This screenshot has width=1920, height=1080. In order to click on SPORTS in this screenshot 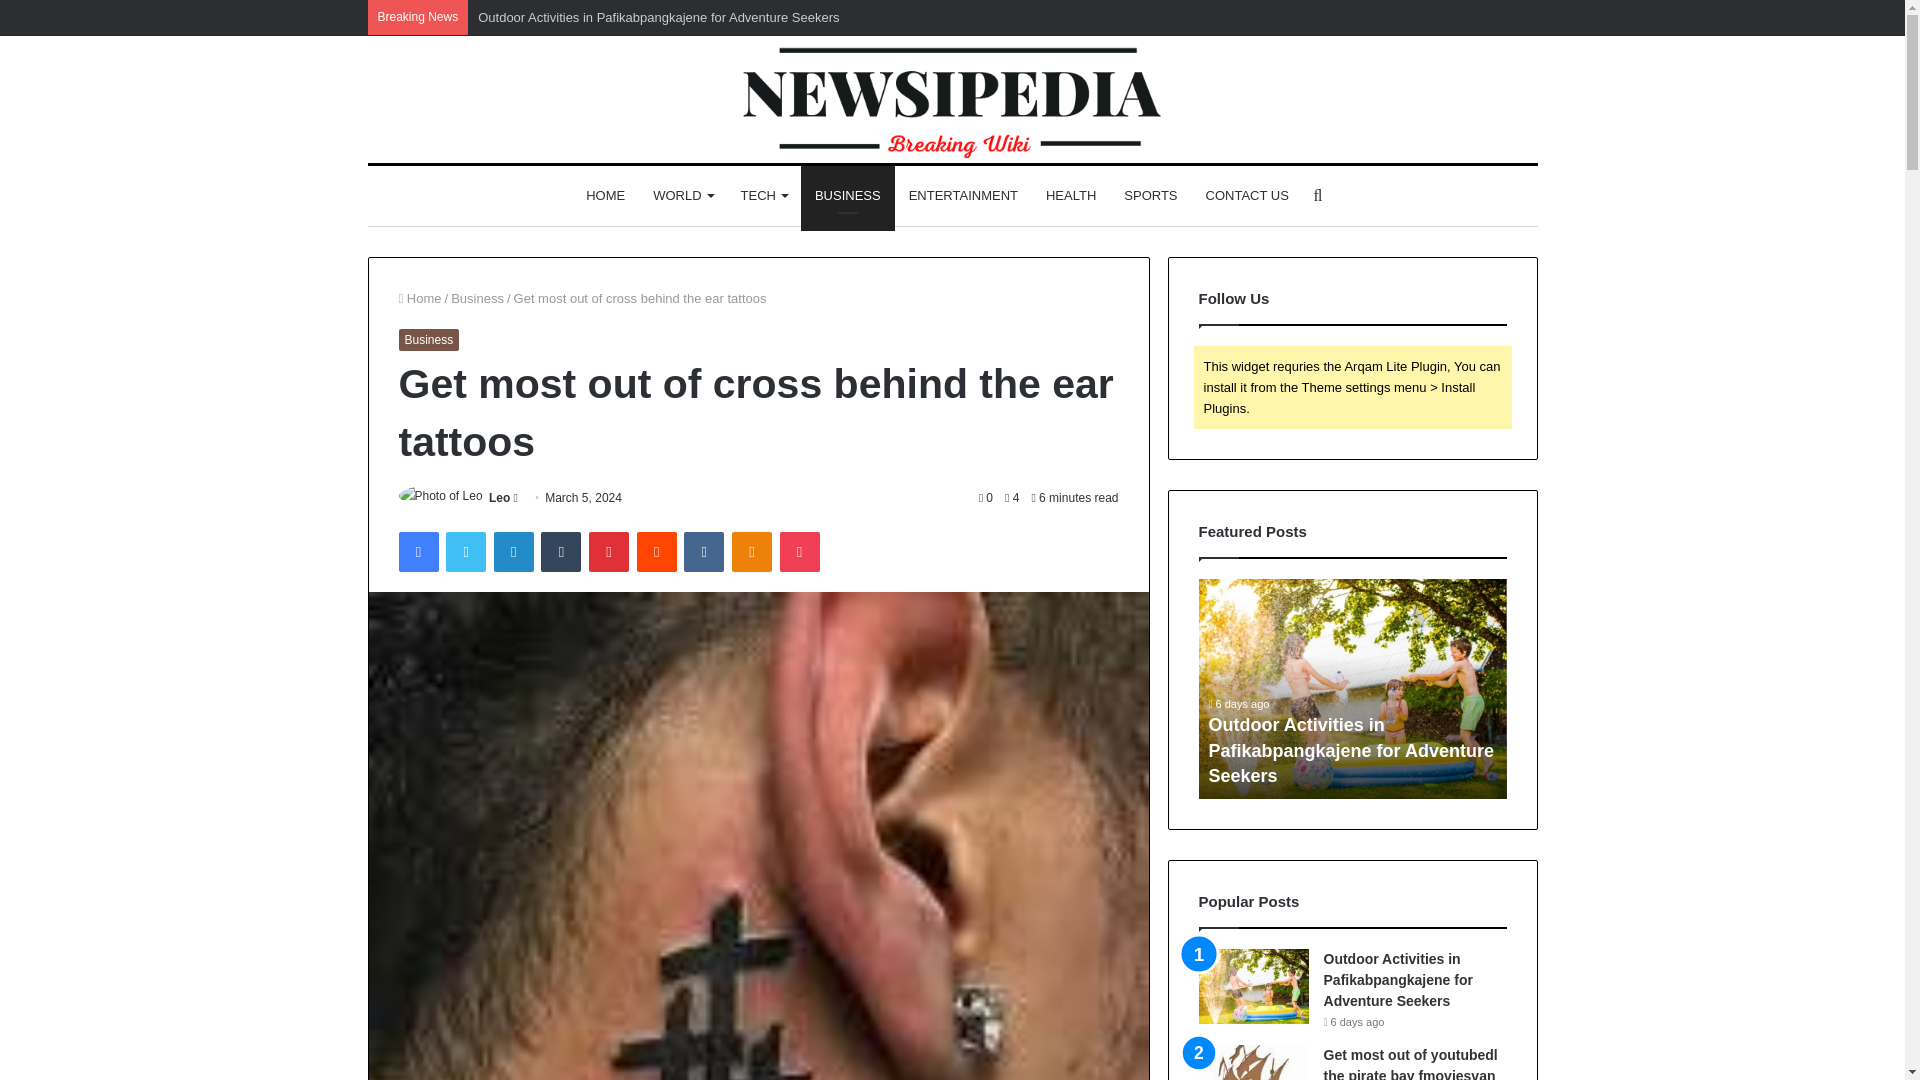, I will do `click(1150, 196)`.